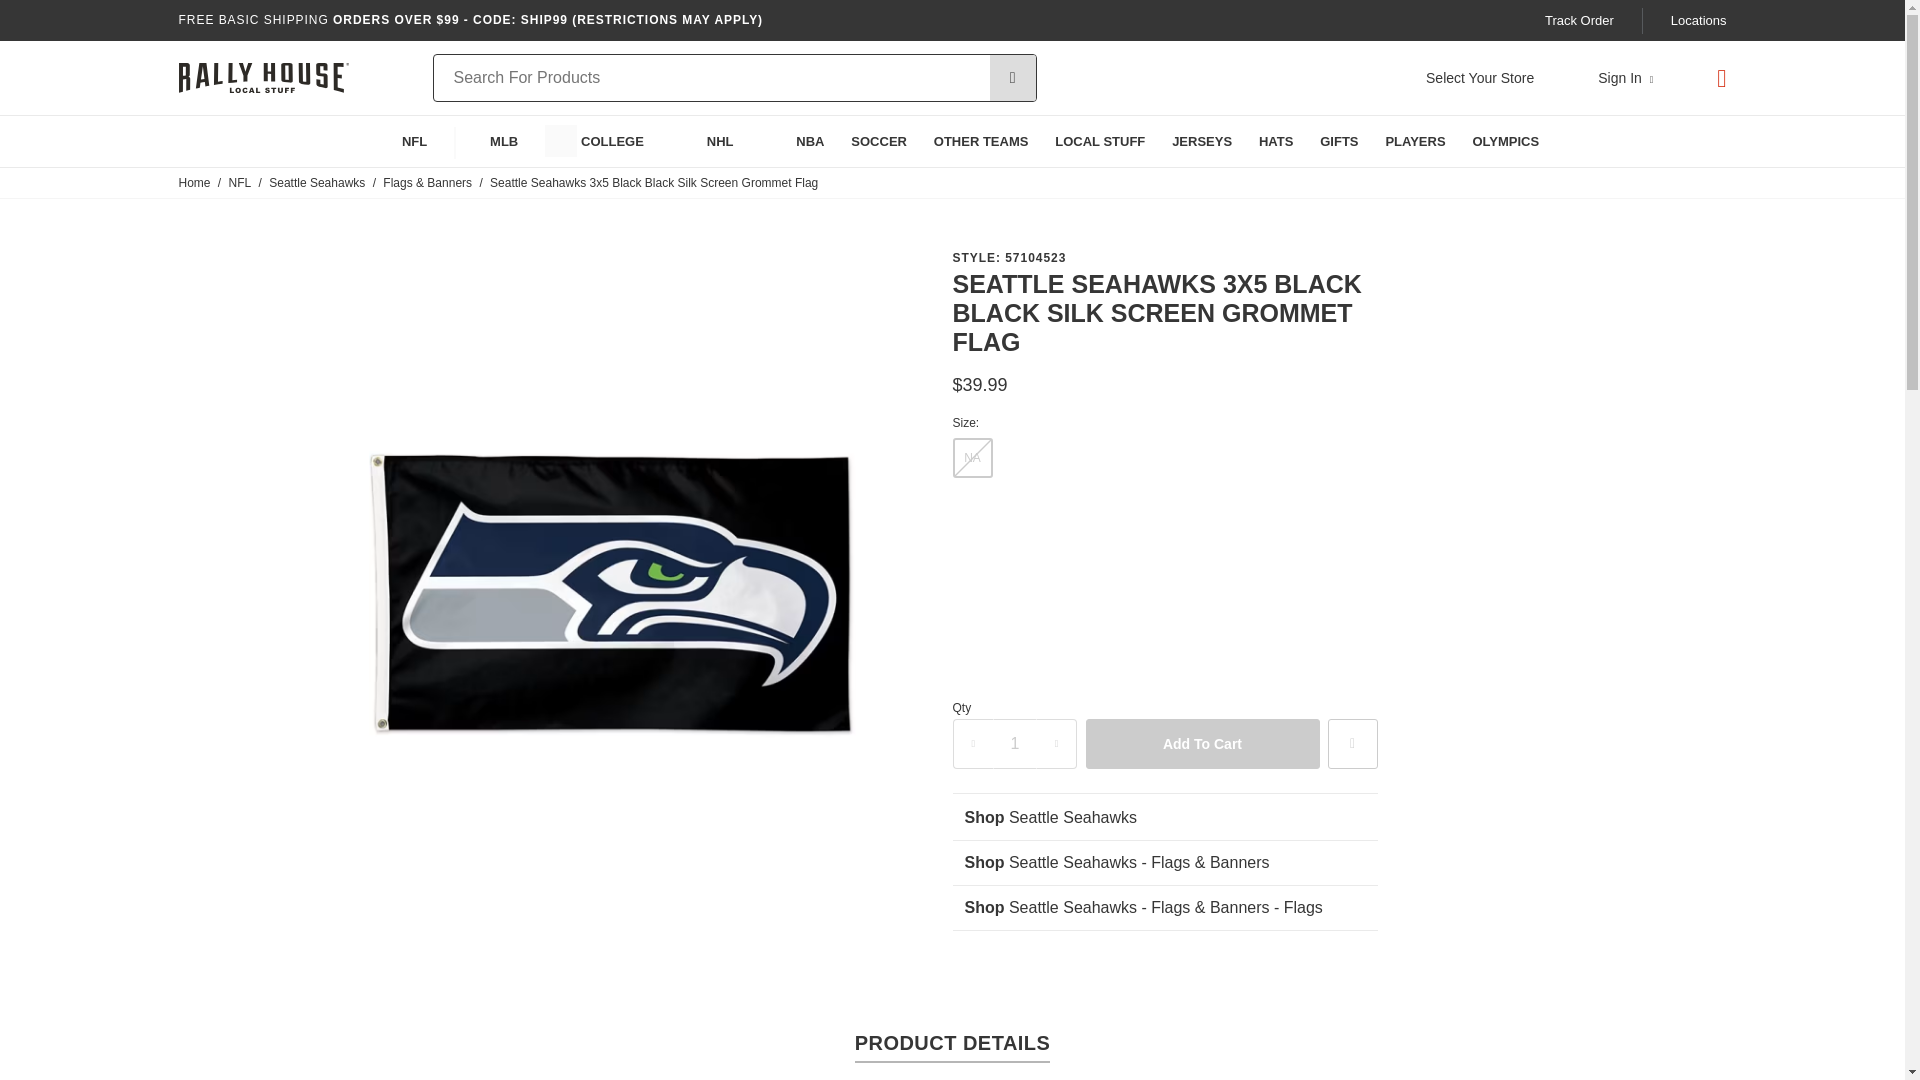  I want to click on NA, so click(972, 458).